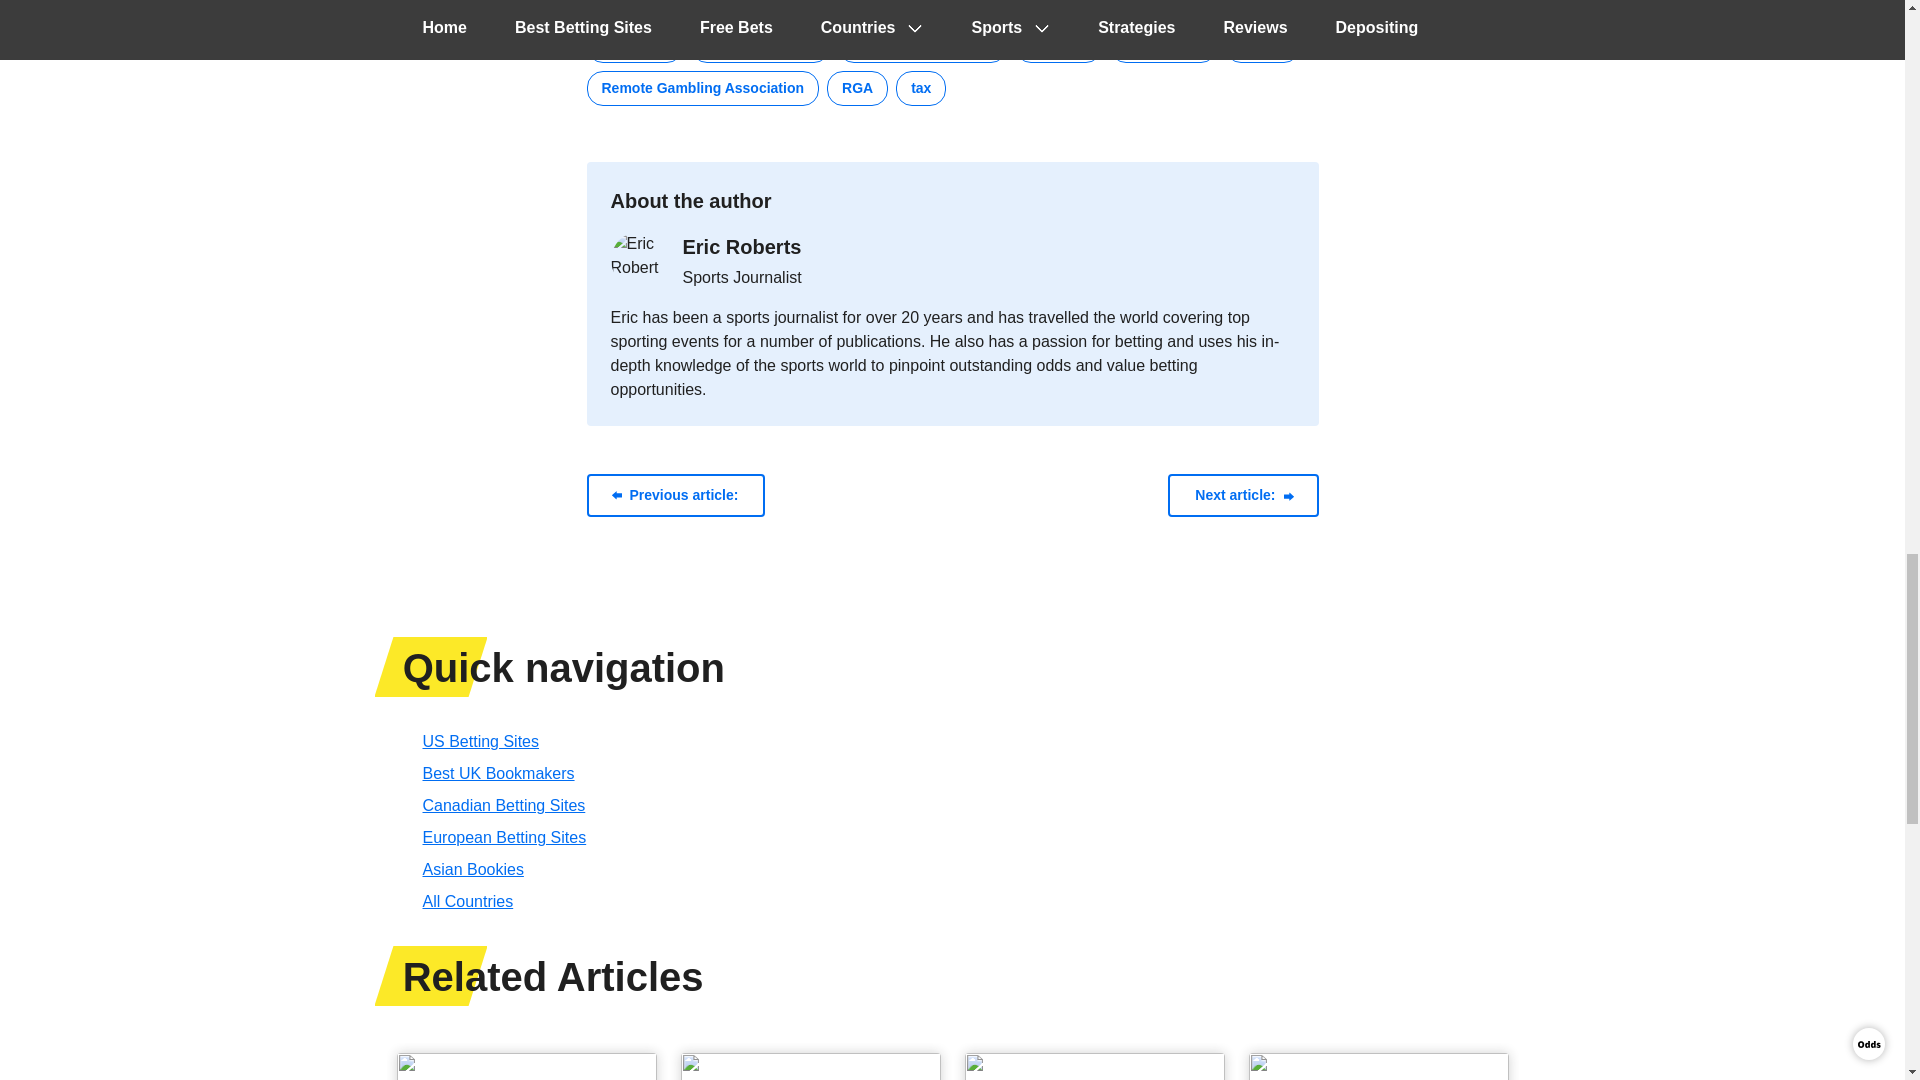 The image size is (1920, 1080). I want to click on Best UK Bookmakers, so click(498, 772).